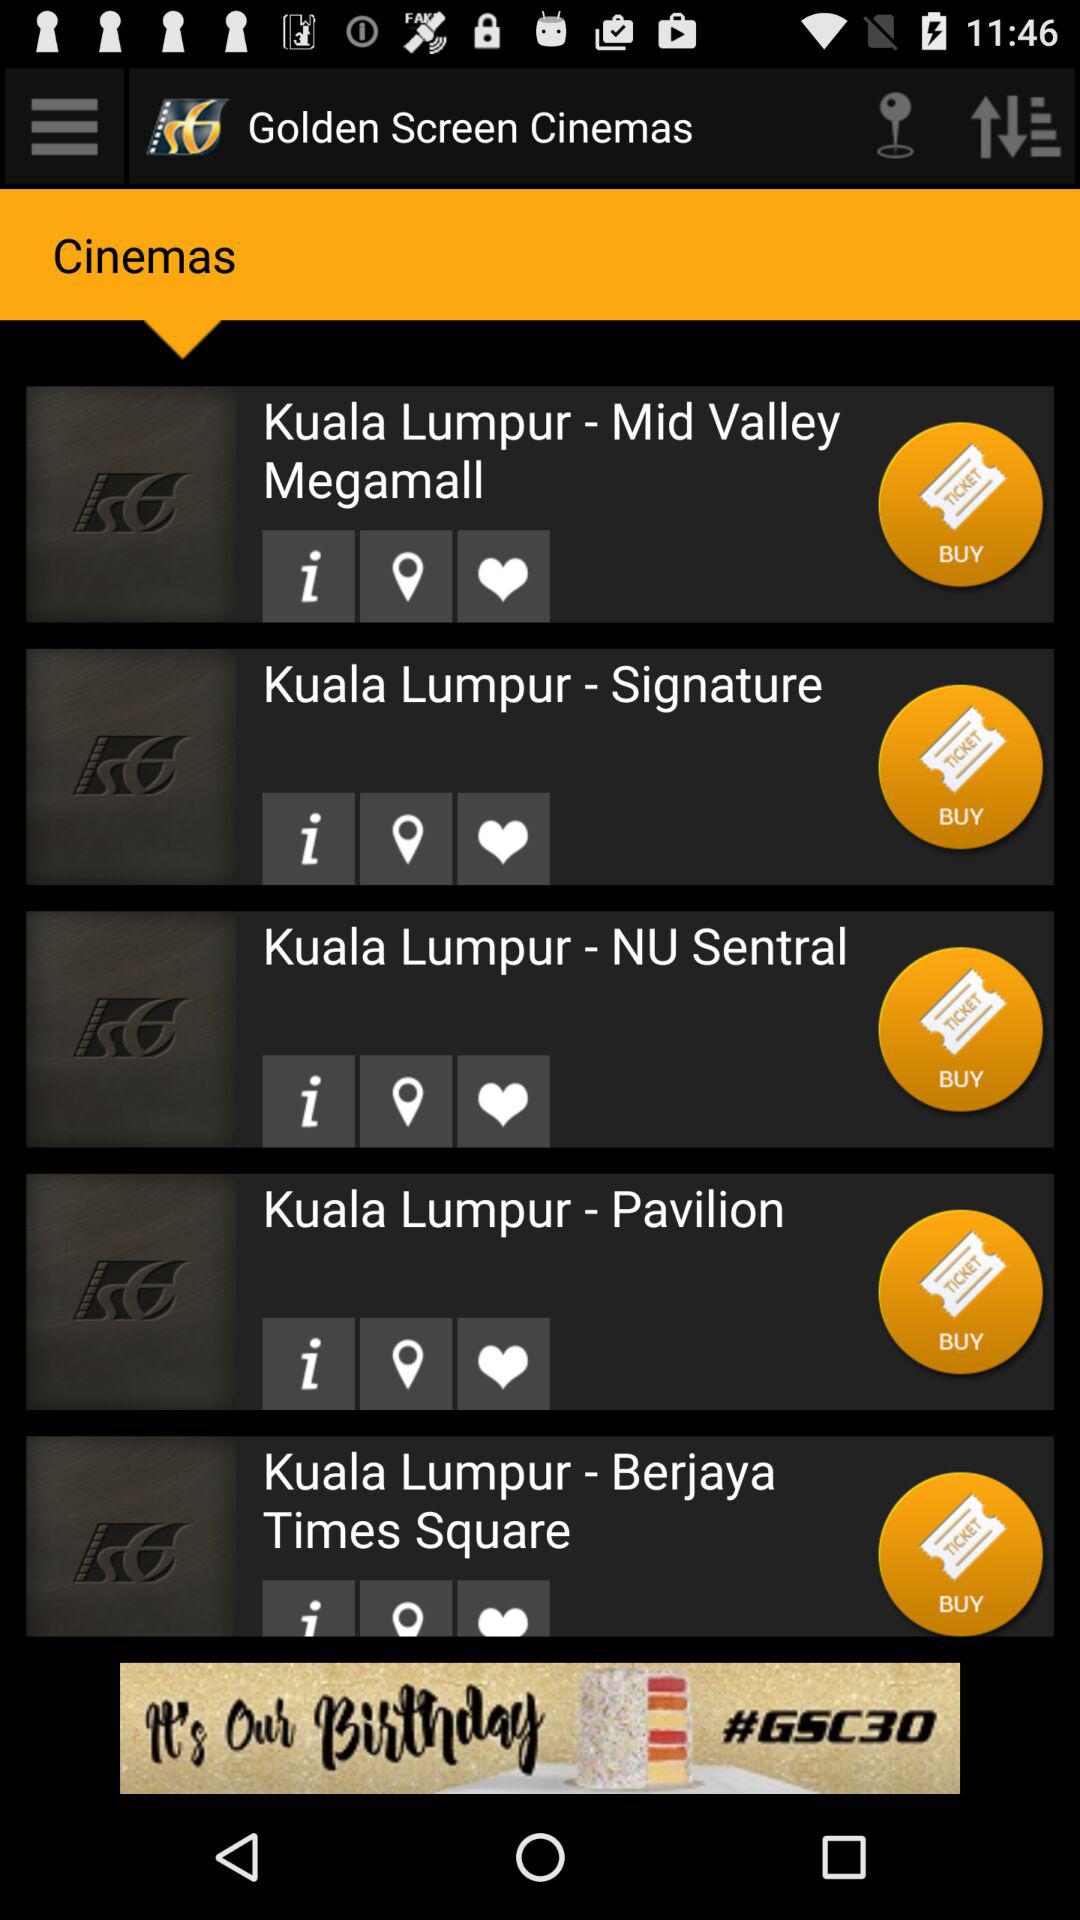 This screenshot has height=1920, width=1080. I want to click on go to location, so click(406, 1364).